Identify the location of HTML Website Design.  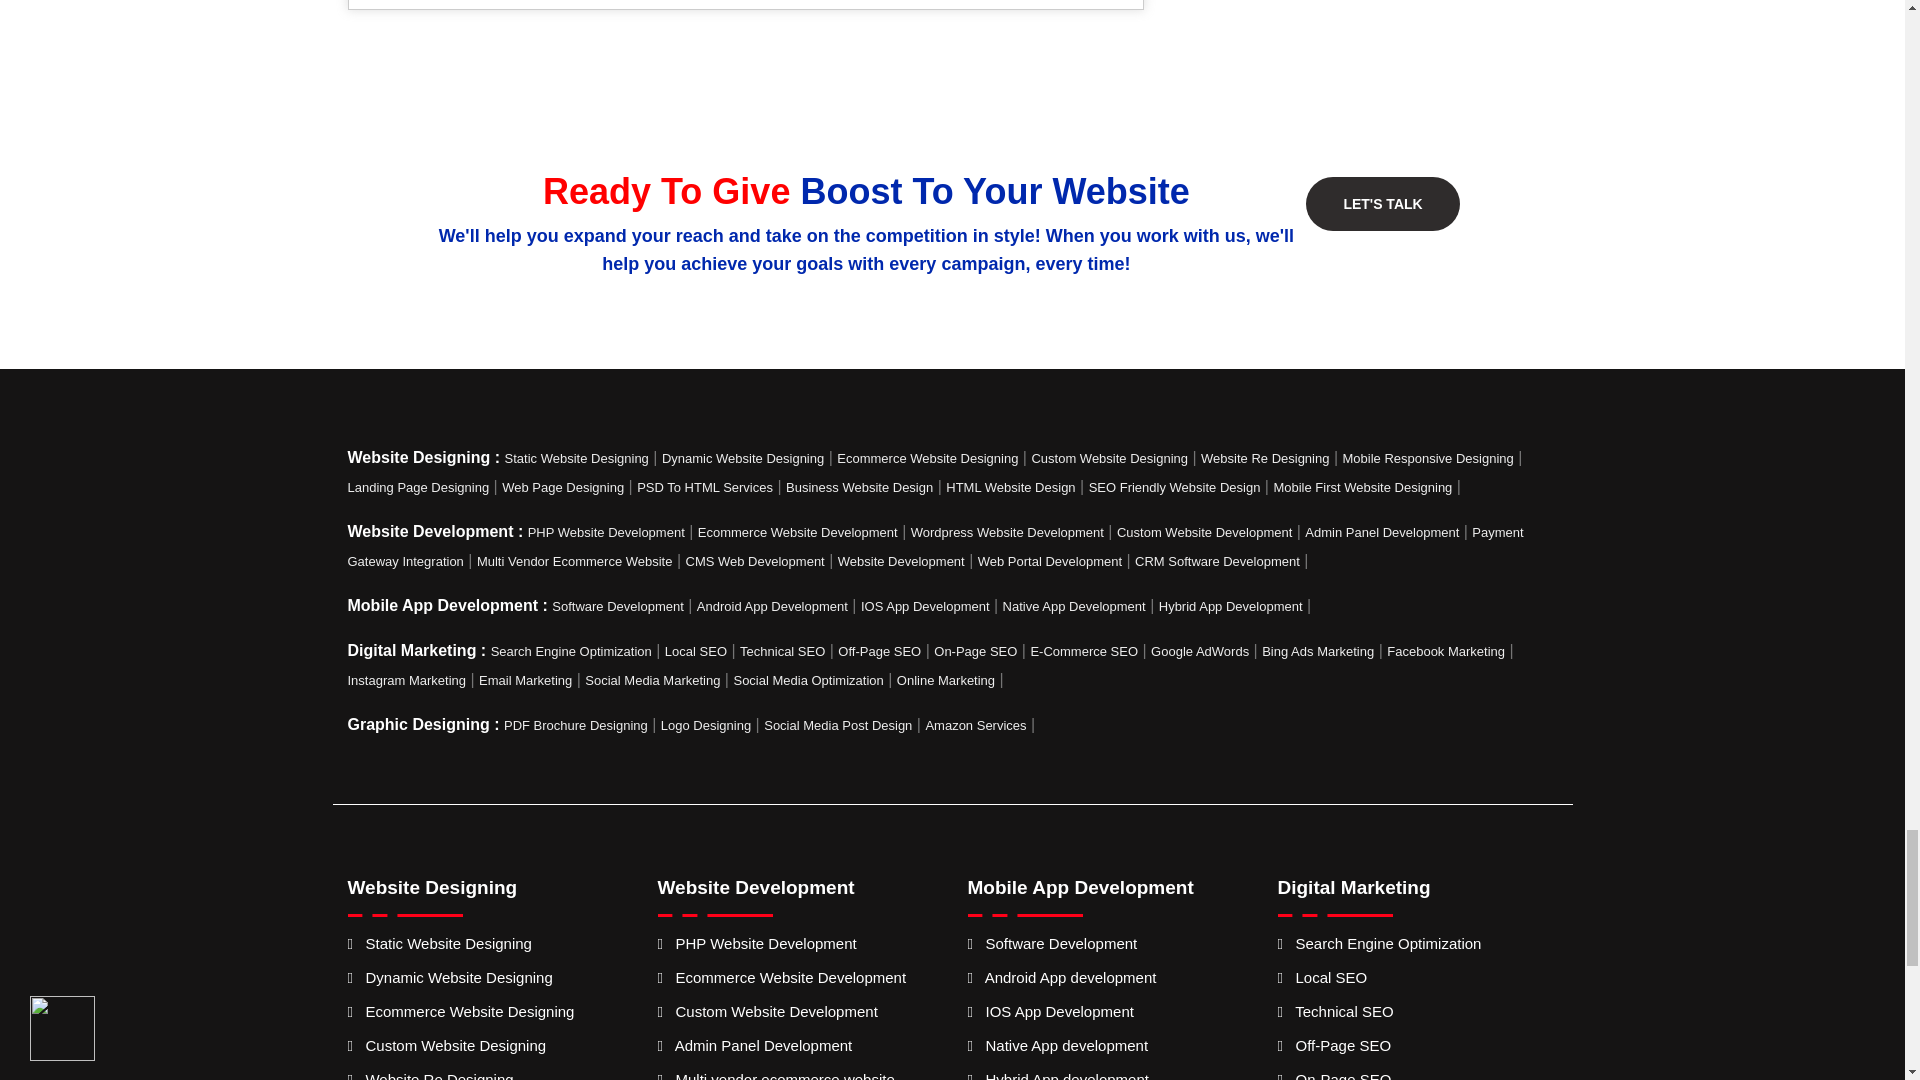
(1010, 486).